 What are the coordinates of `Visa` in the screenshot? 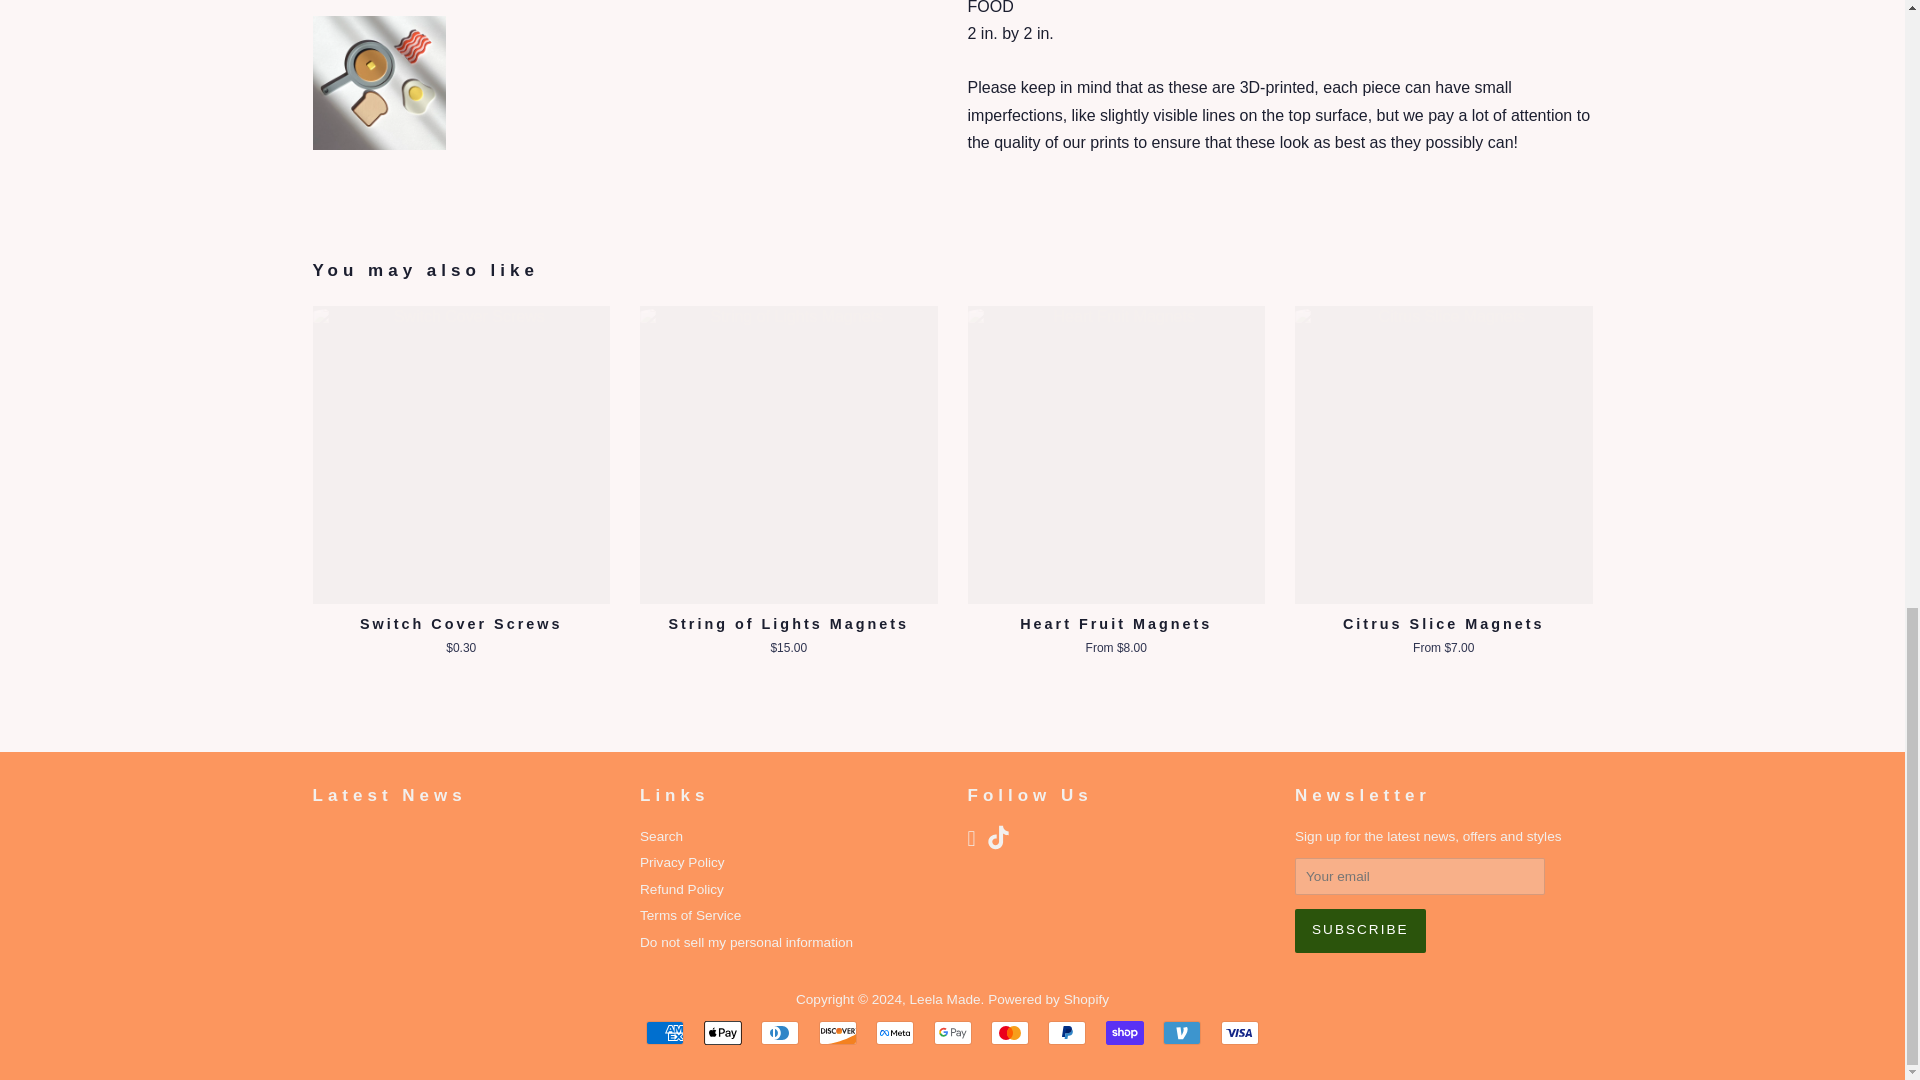 It's located at (1240, 1032).